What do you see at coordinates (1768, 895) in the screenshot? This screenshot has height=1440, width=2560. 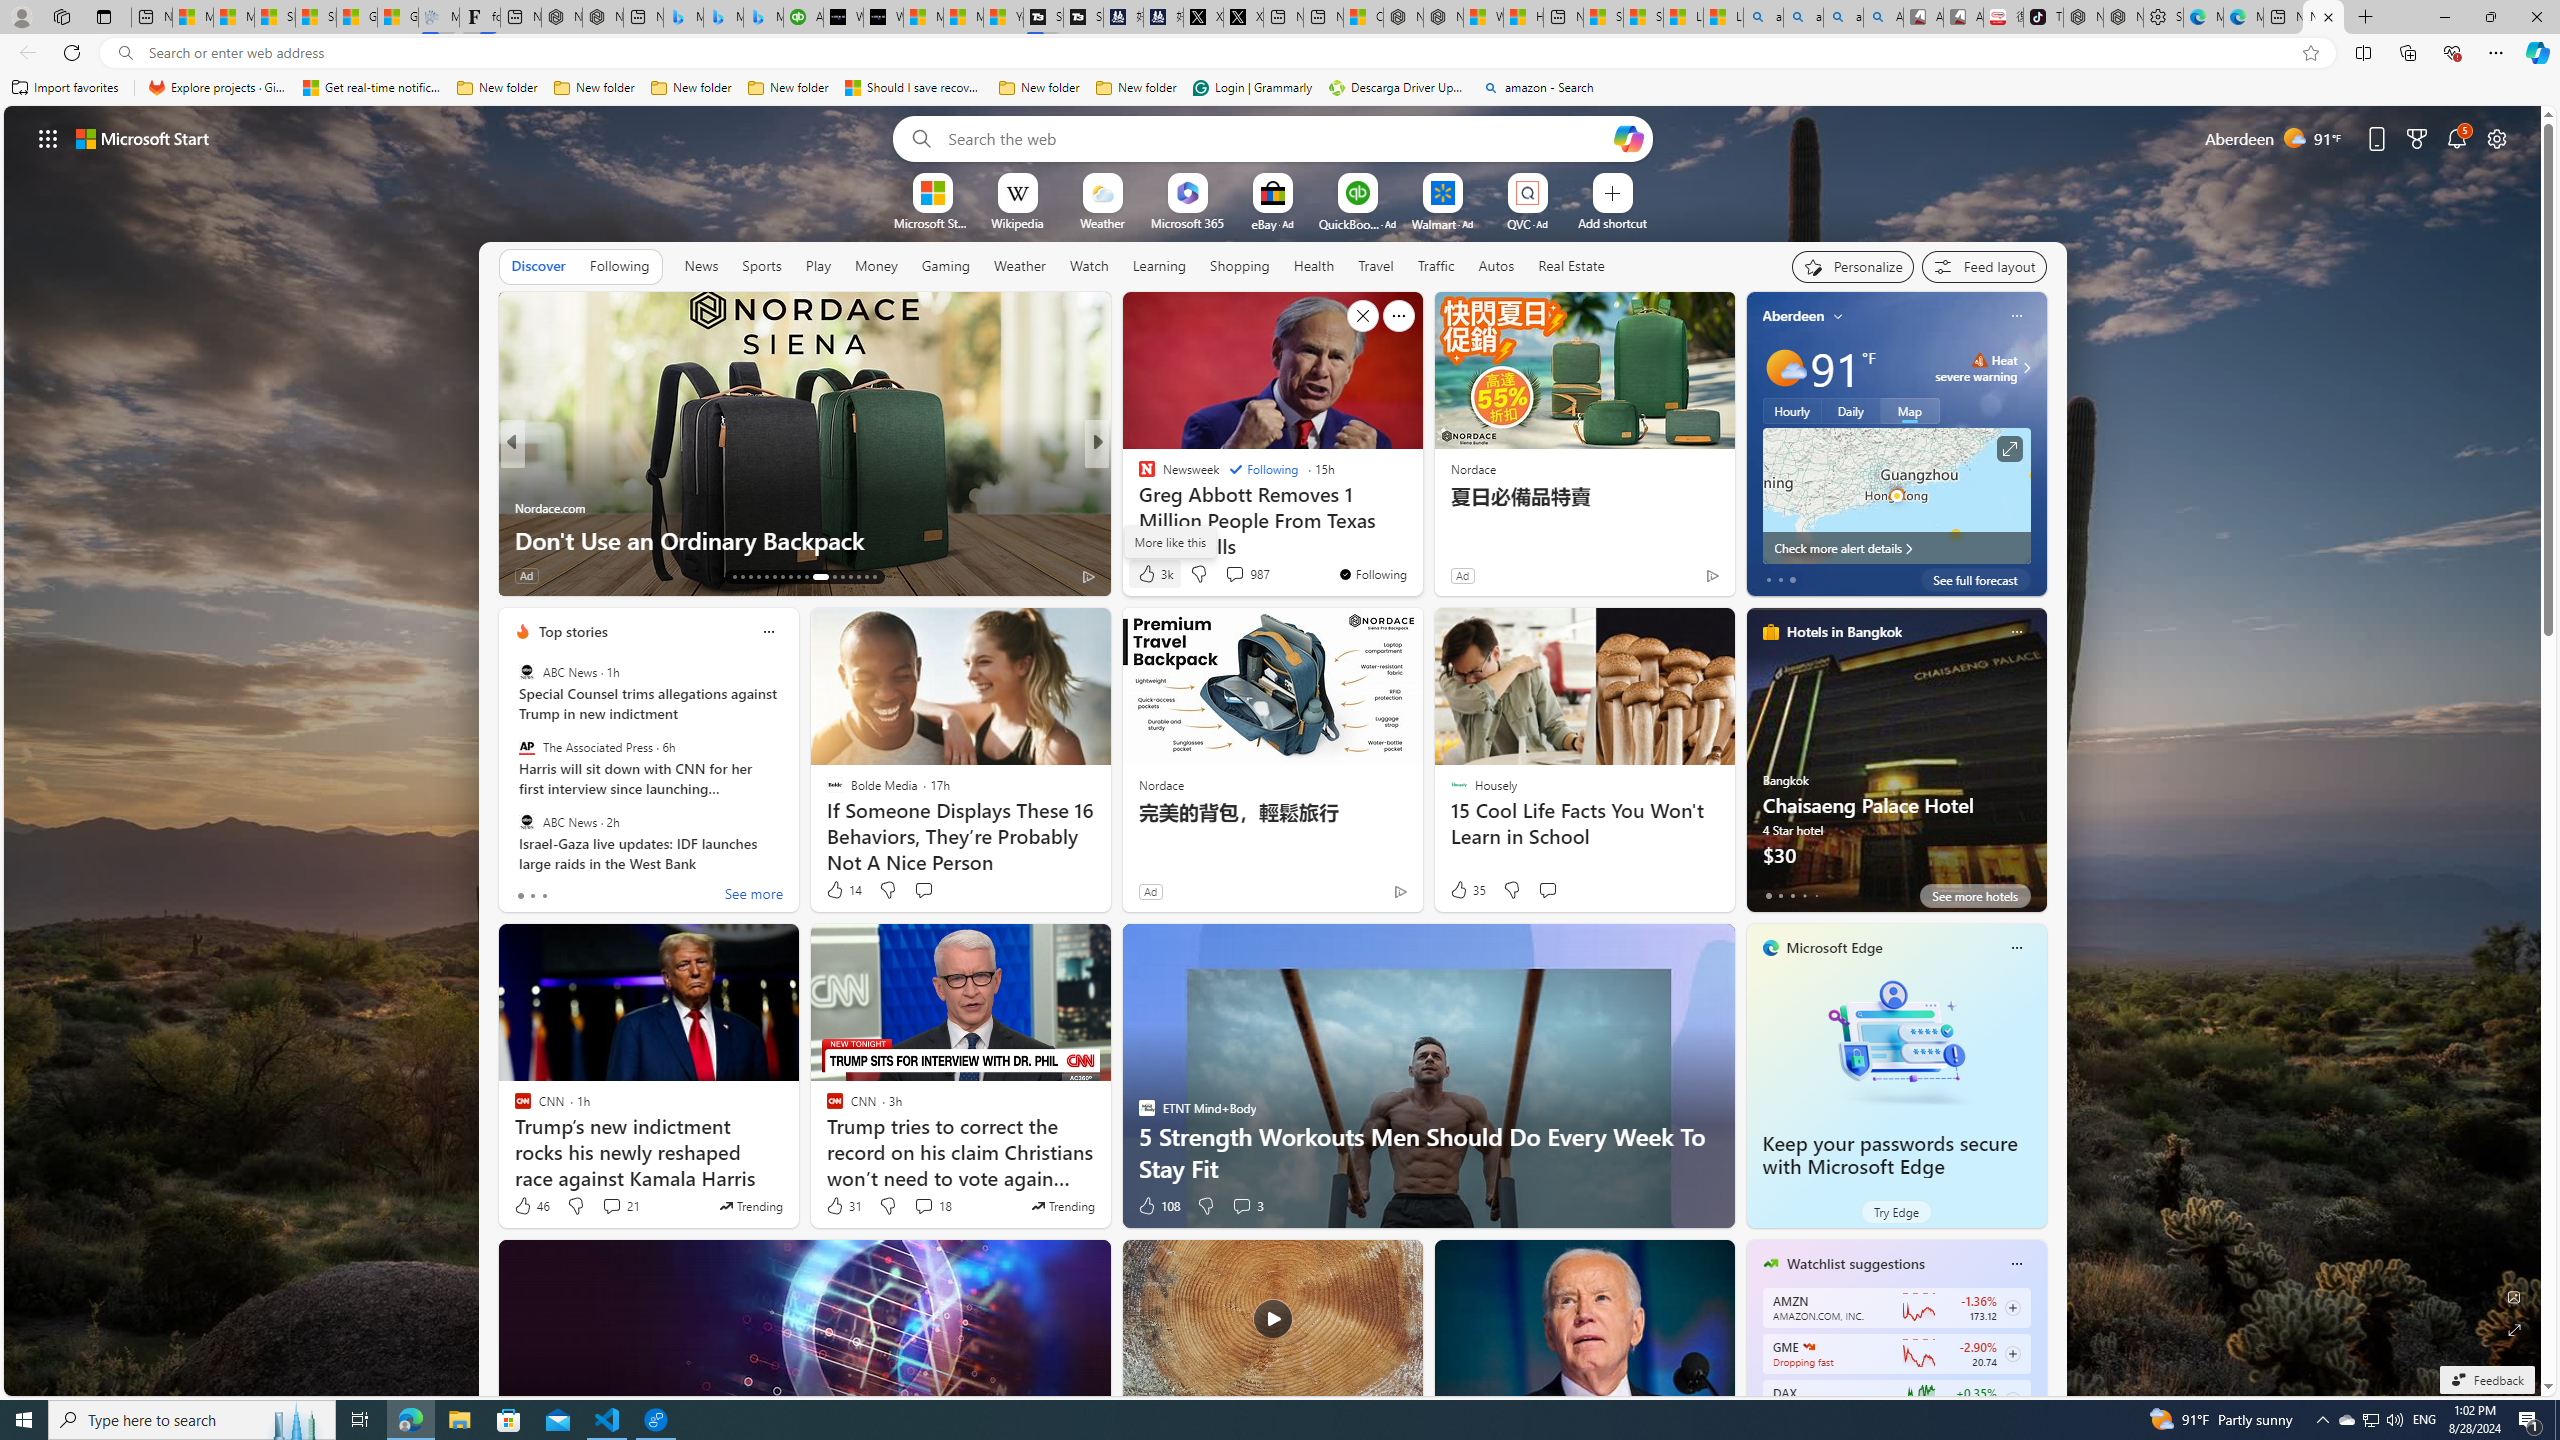 I see `tab-0` at bounding box center [1768, 895].